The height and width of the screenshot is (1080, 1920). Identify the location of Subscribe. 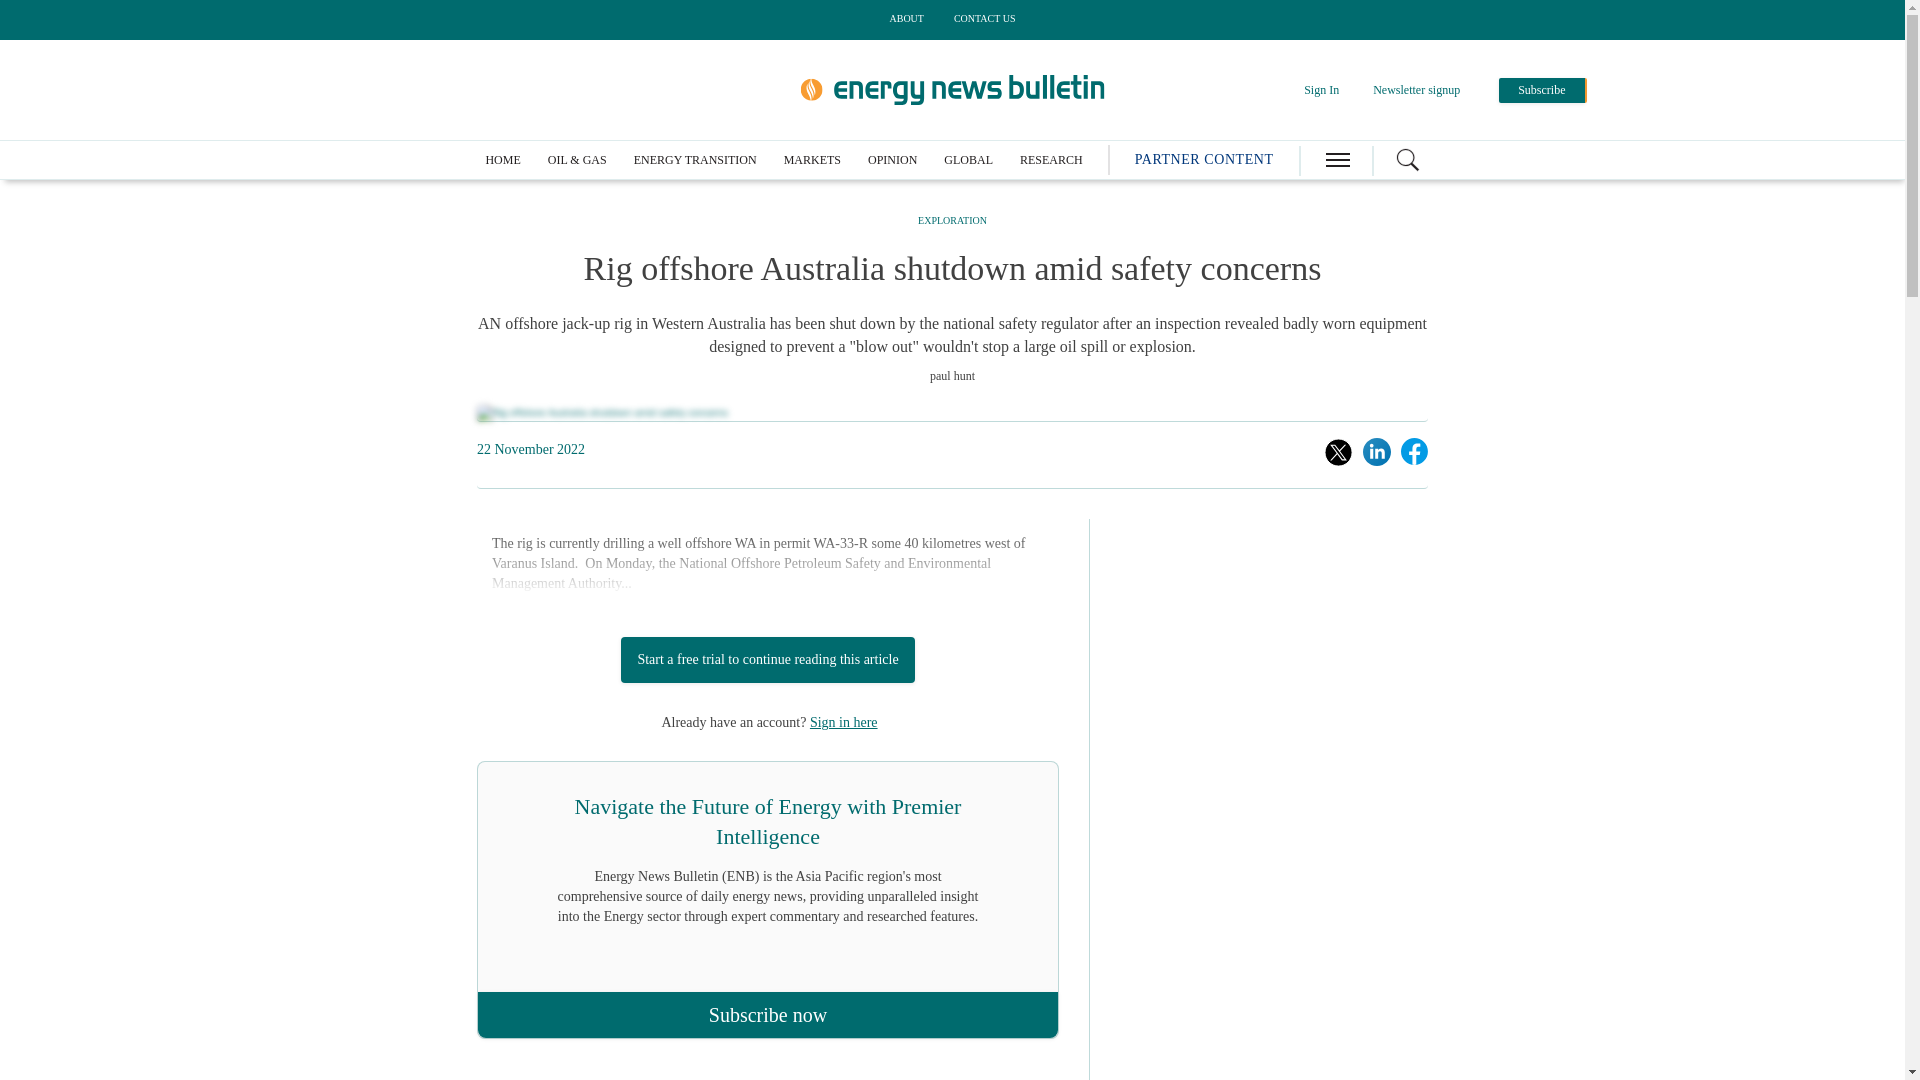
(1542, 90).